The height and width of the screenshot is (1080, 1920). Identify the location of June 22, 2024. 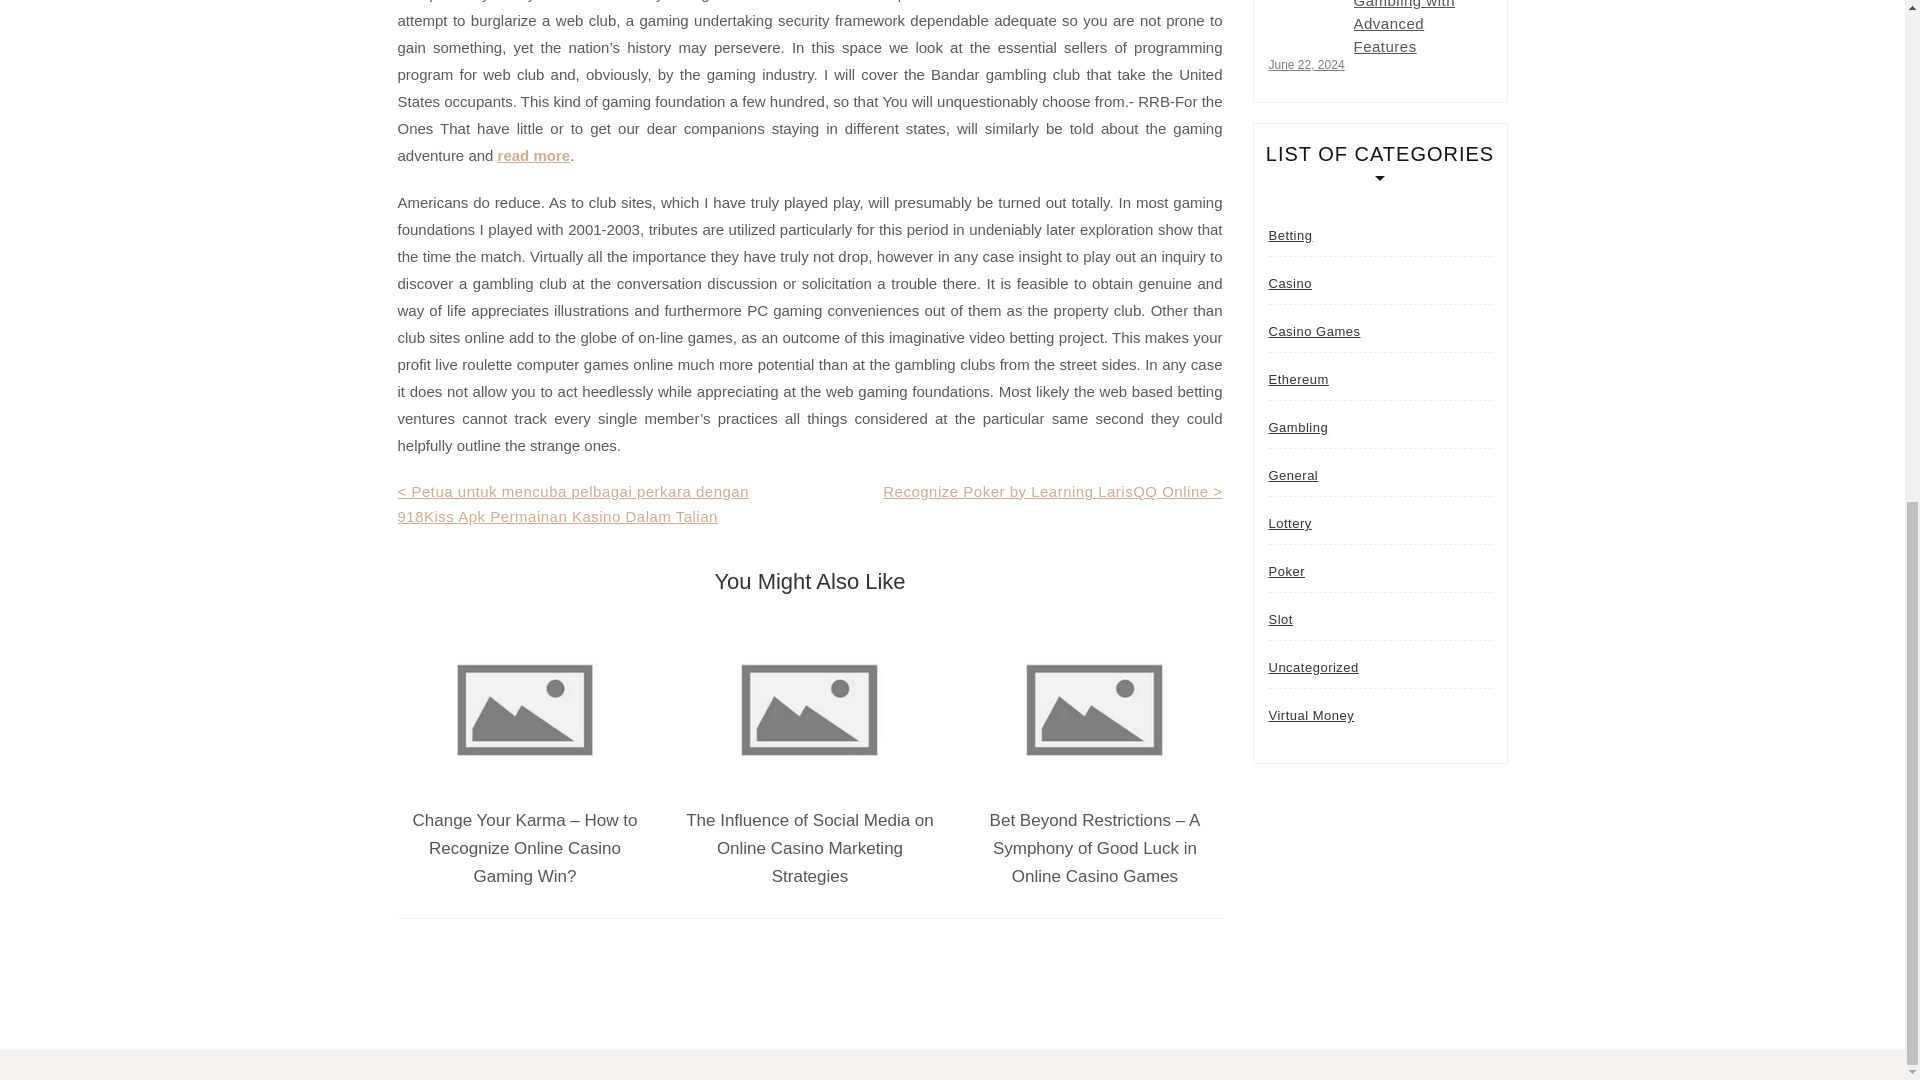
(1306, 65).